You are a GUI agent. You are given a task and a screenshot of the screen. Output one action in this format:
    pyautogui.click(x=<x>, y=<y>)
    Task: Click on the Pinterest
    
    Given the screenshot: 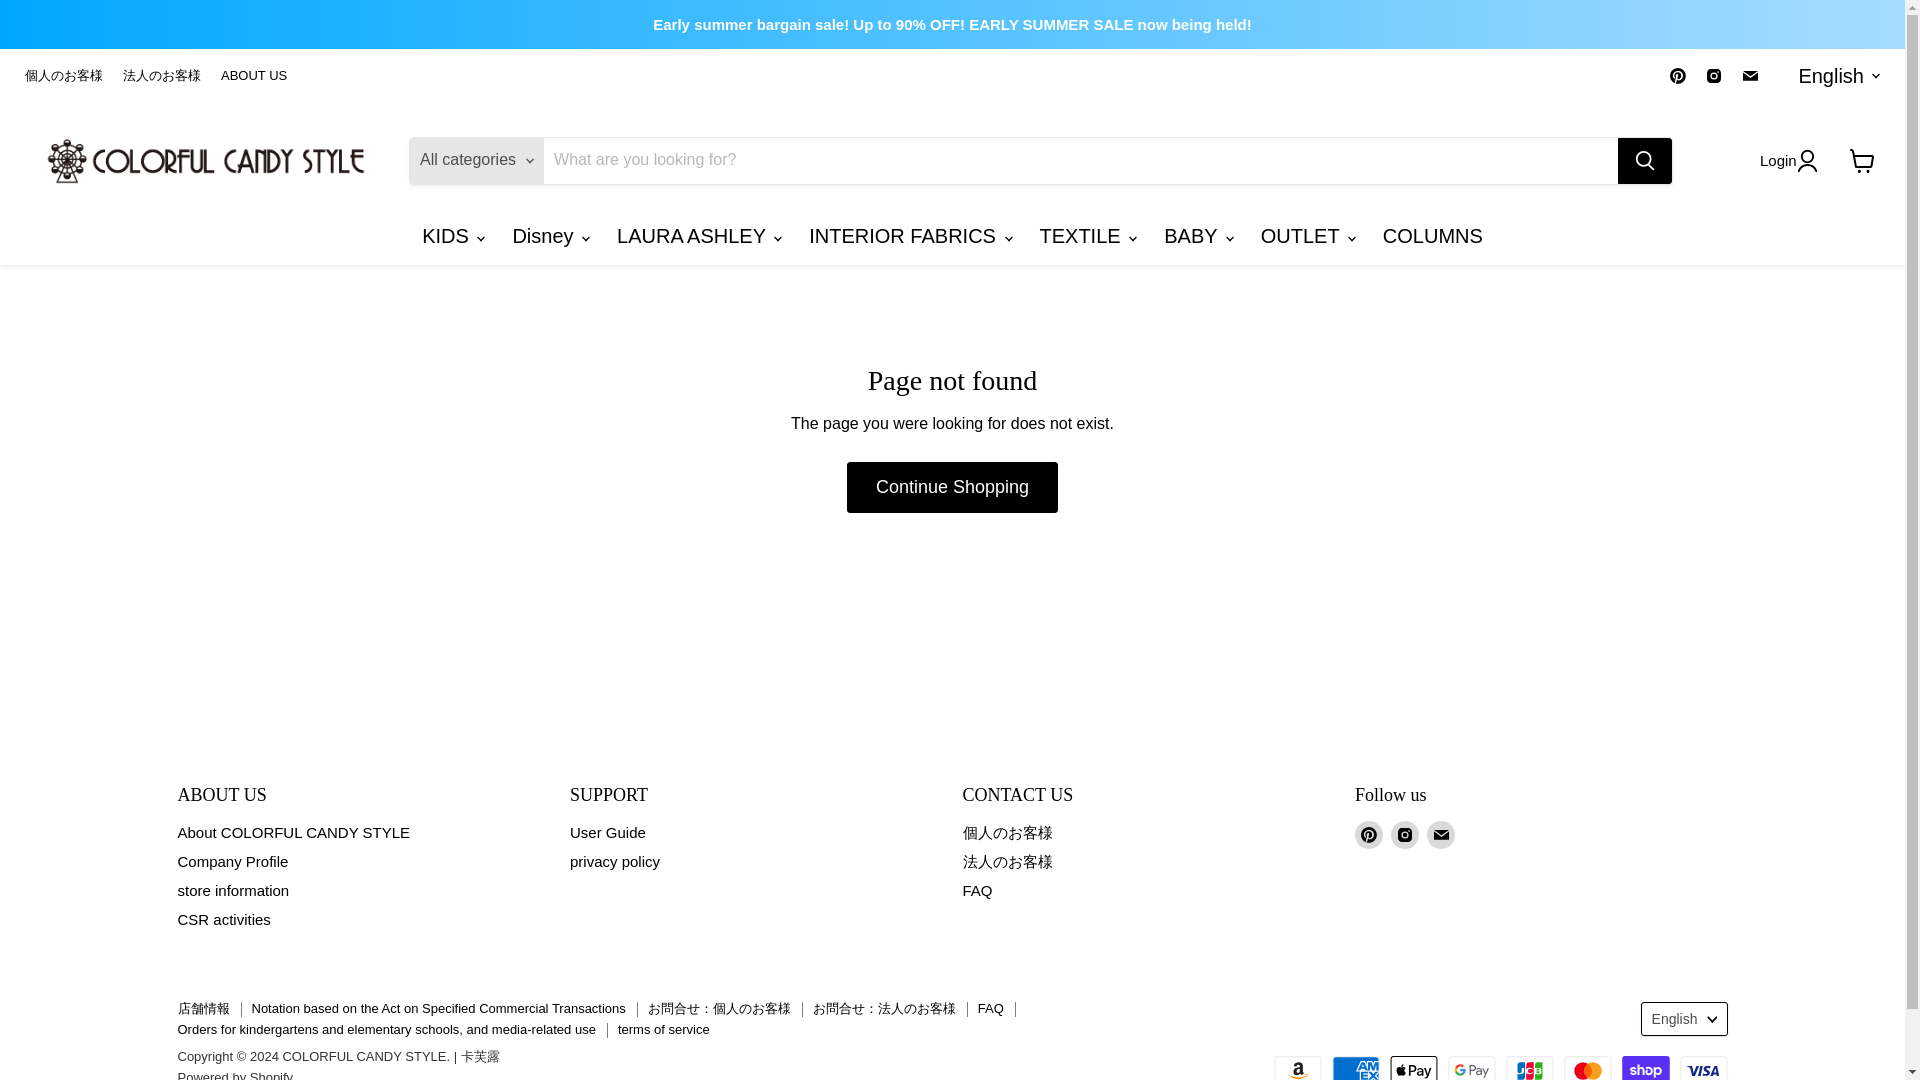 What is the action you would take?
    pyautogui.click(x=1368, y=834)
    